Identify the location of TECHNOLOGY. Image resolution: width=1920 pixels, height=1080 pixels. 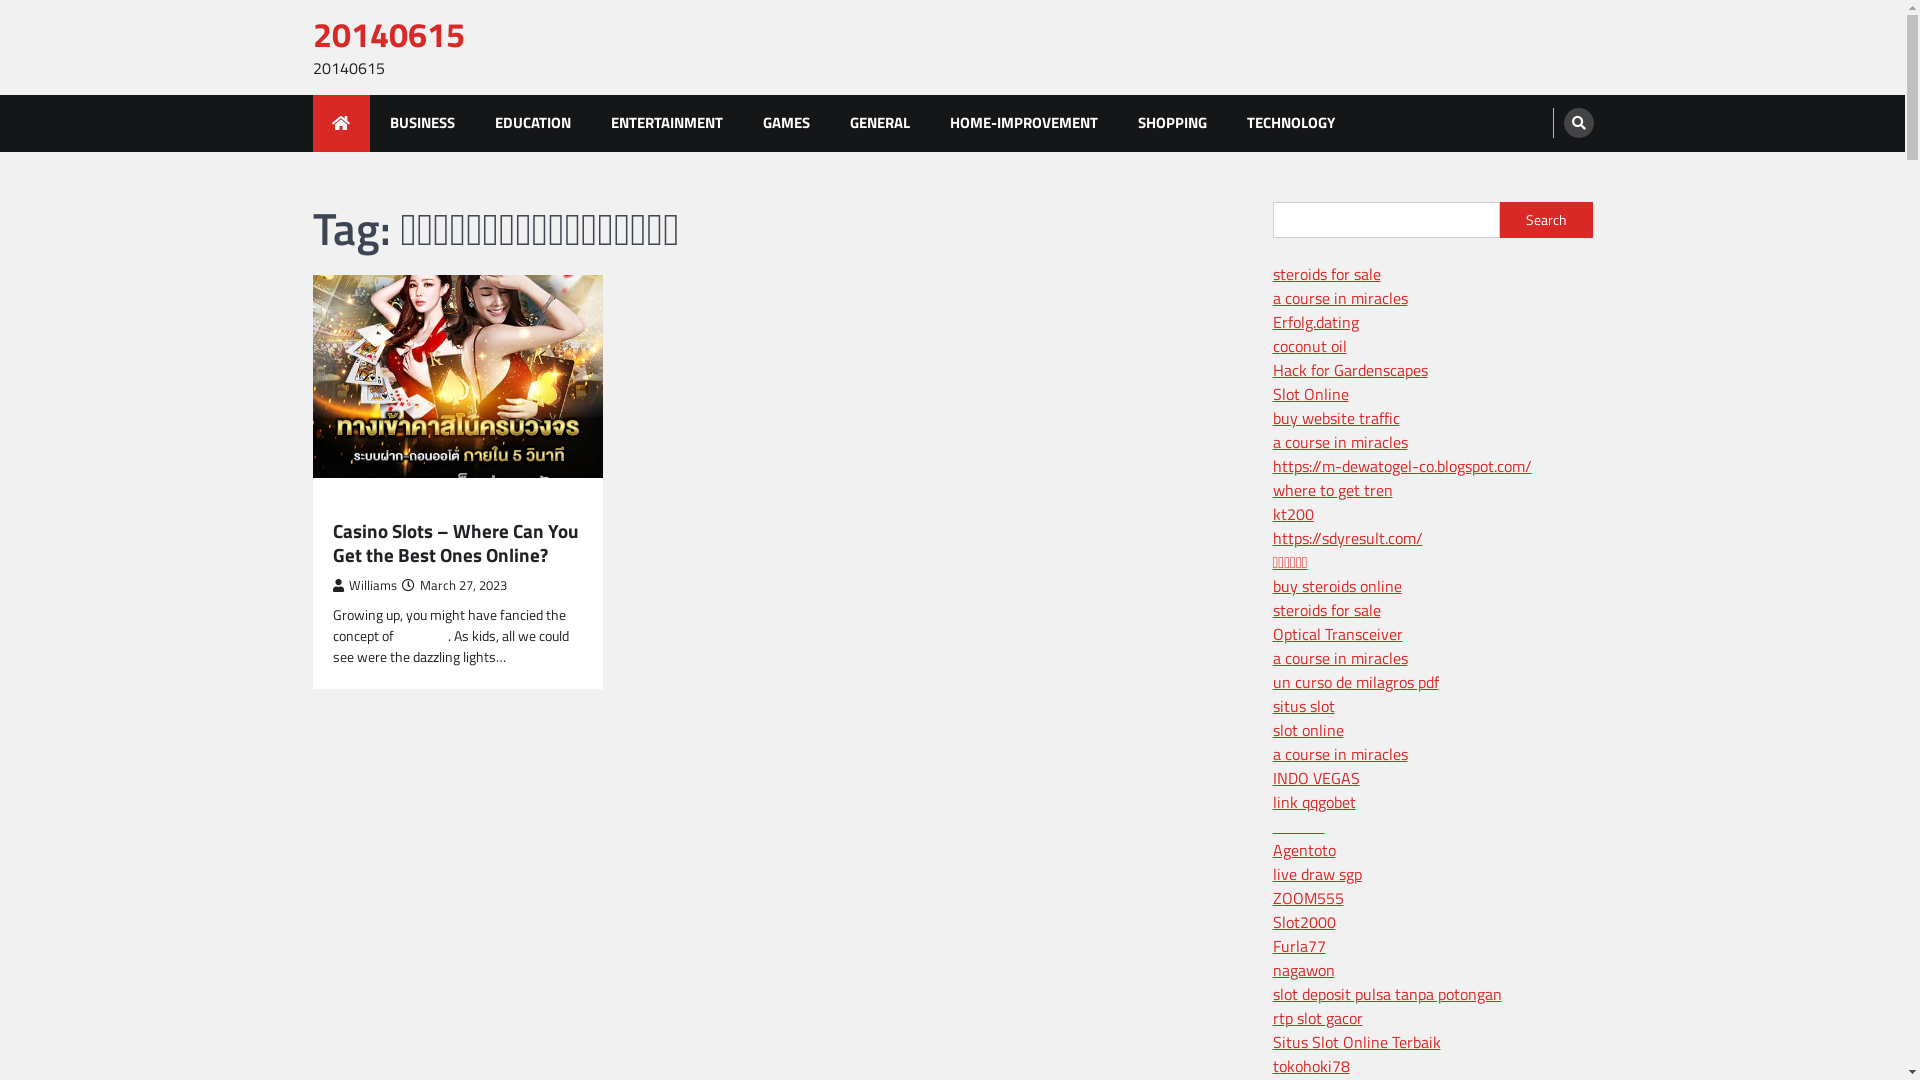
(1290, 124).